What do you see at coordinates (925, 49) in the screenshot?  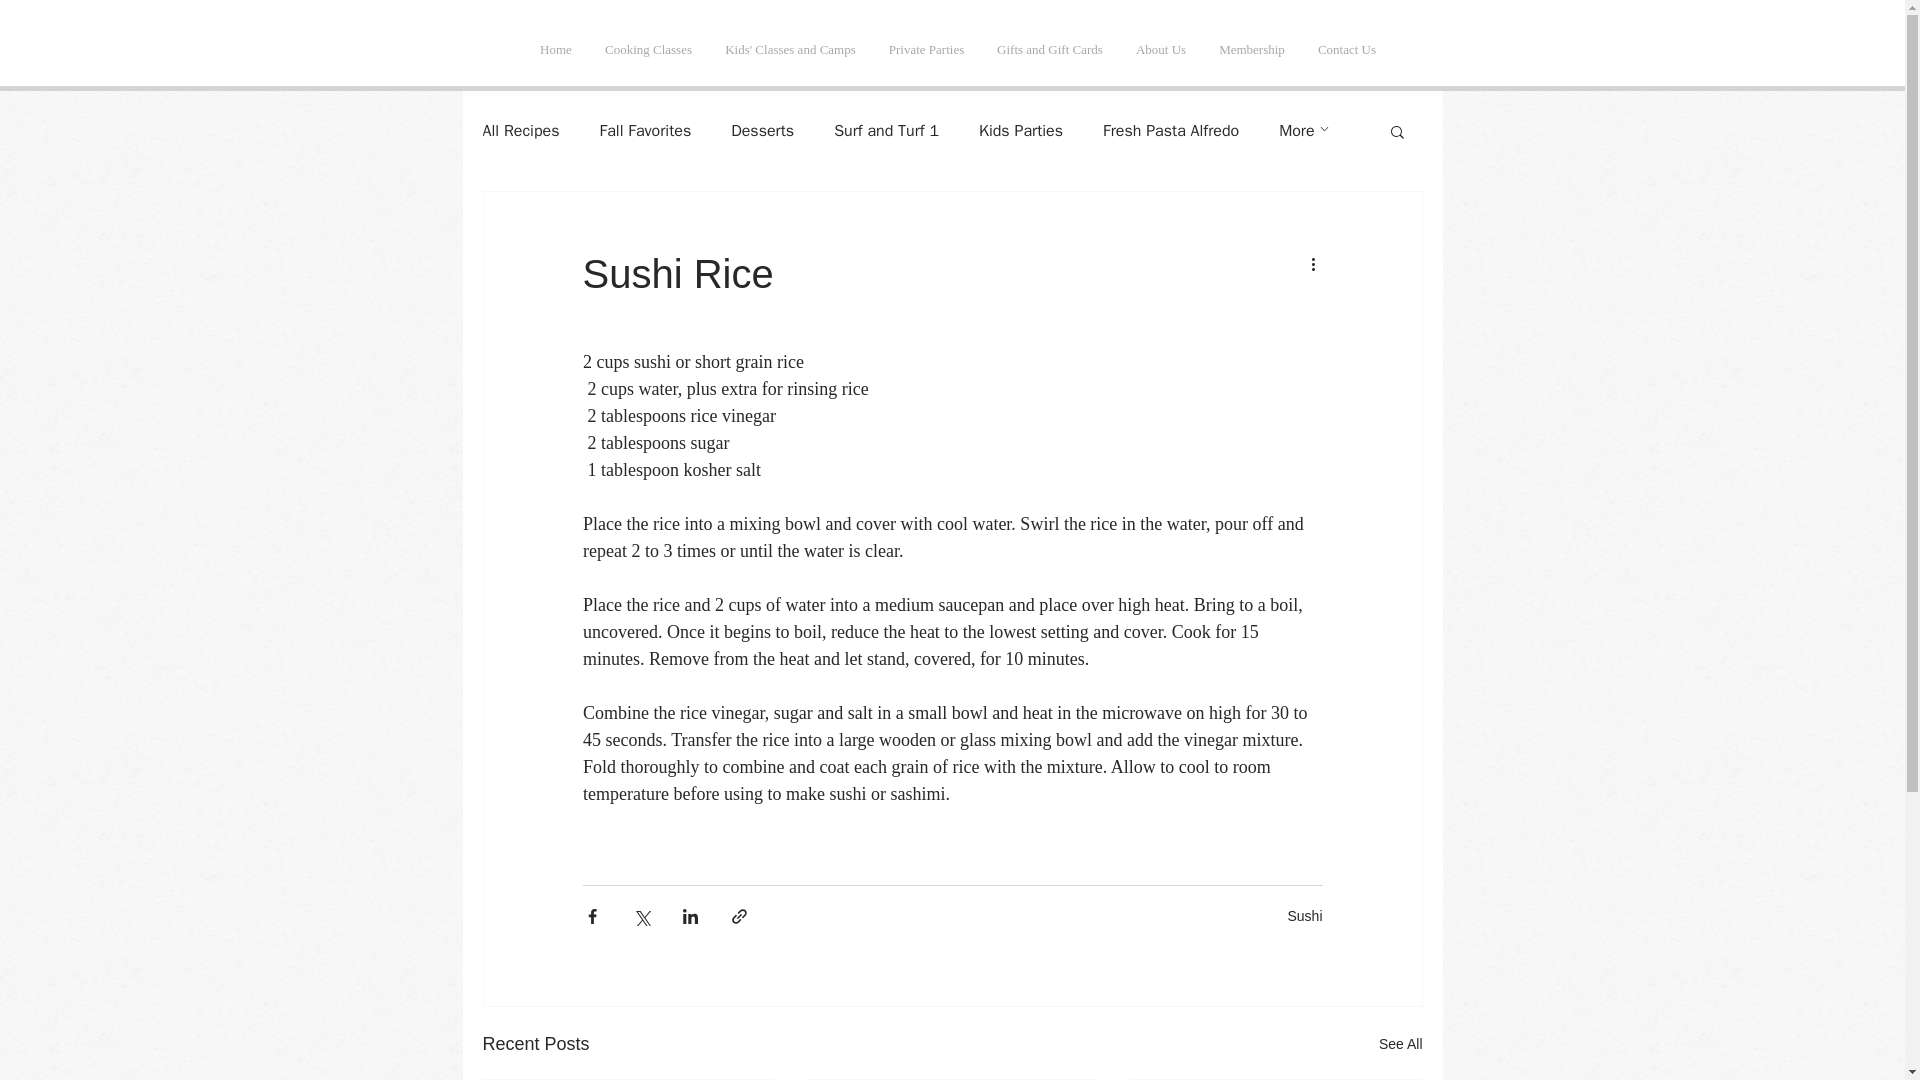 I see `Private Parties` at bounding box center [925, 49].